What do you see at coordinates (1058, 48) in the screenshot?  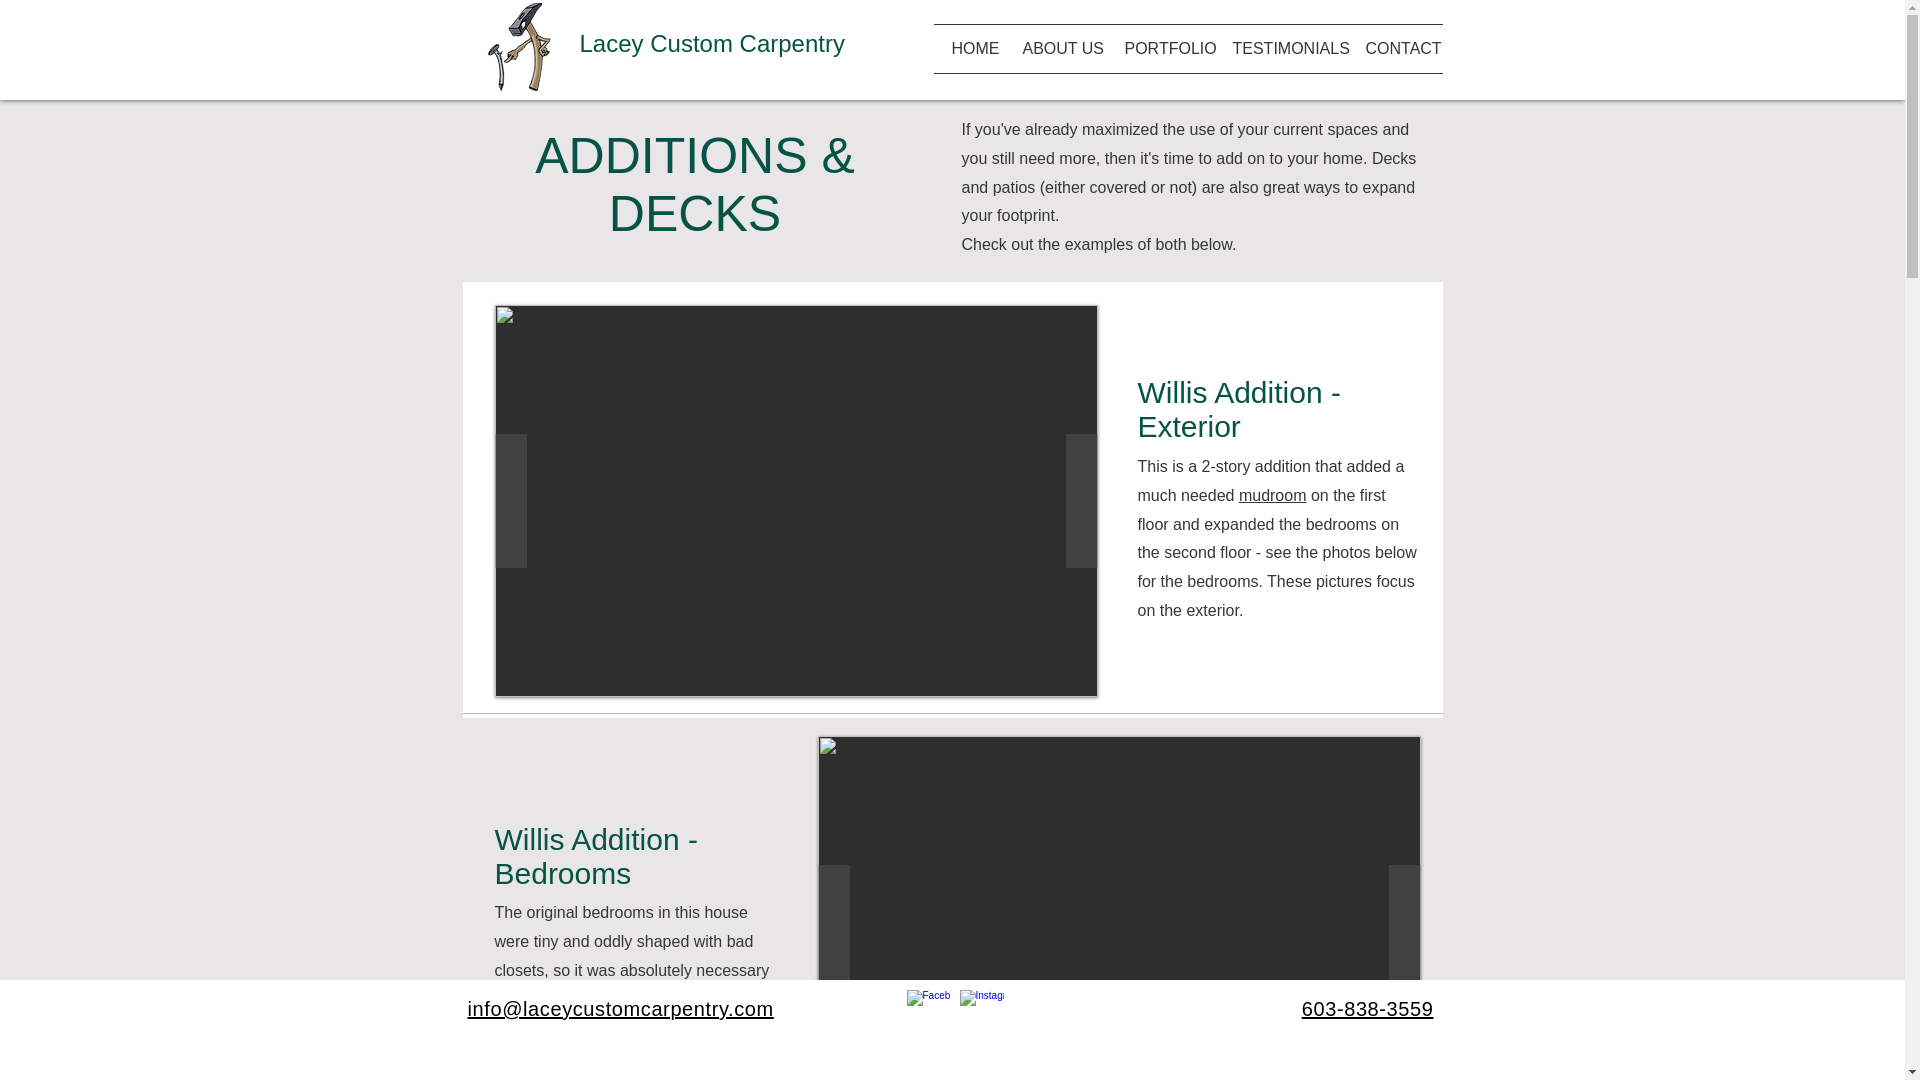 I see `ABOUT US` at bounding box center [1058, 48].